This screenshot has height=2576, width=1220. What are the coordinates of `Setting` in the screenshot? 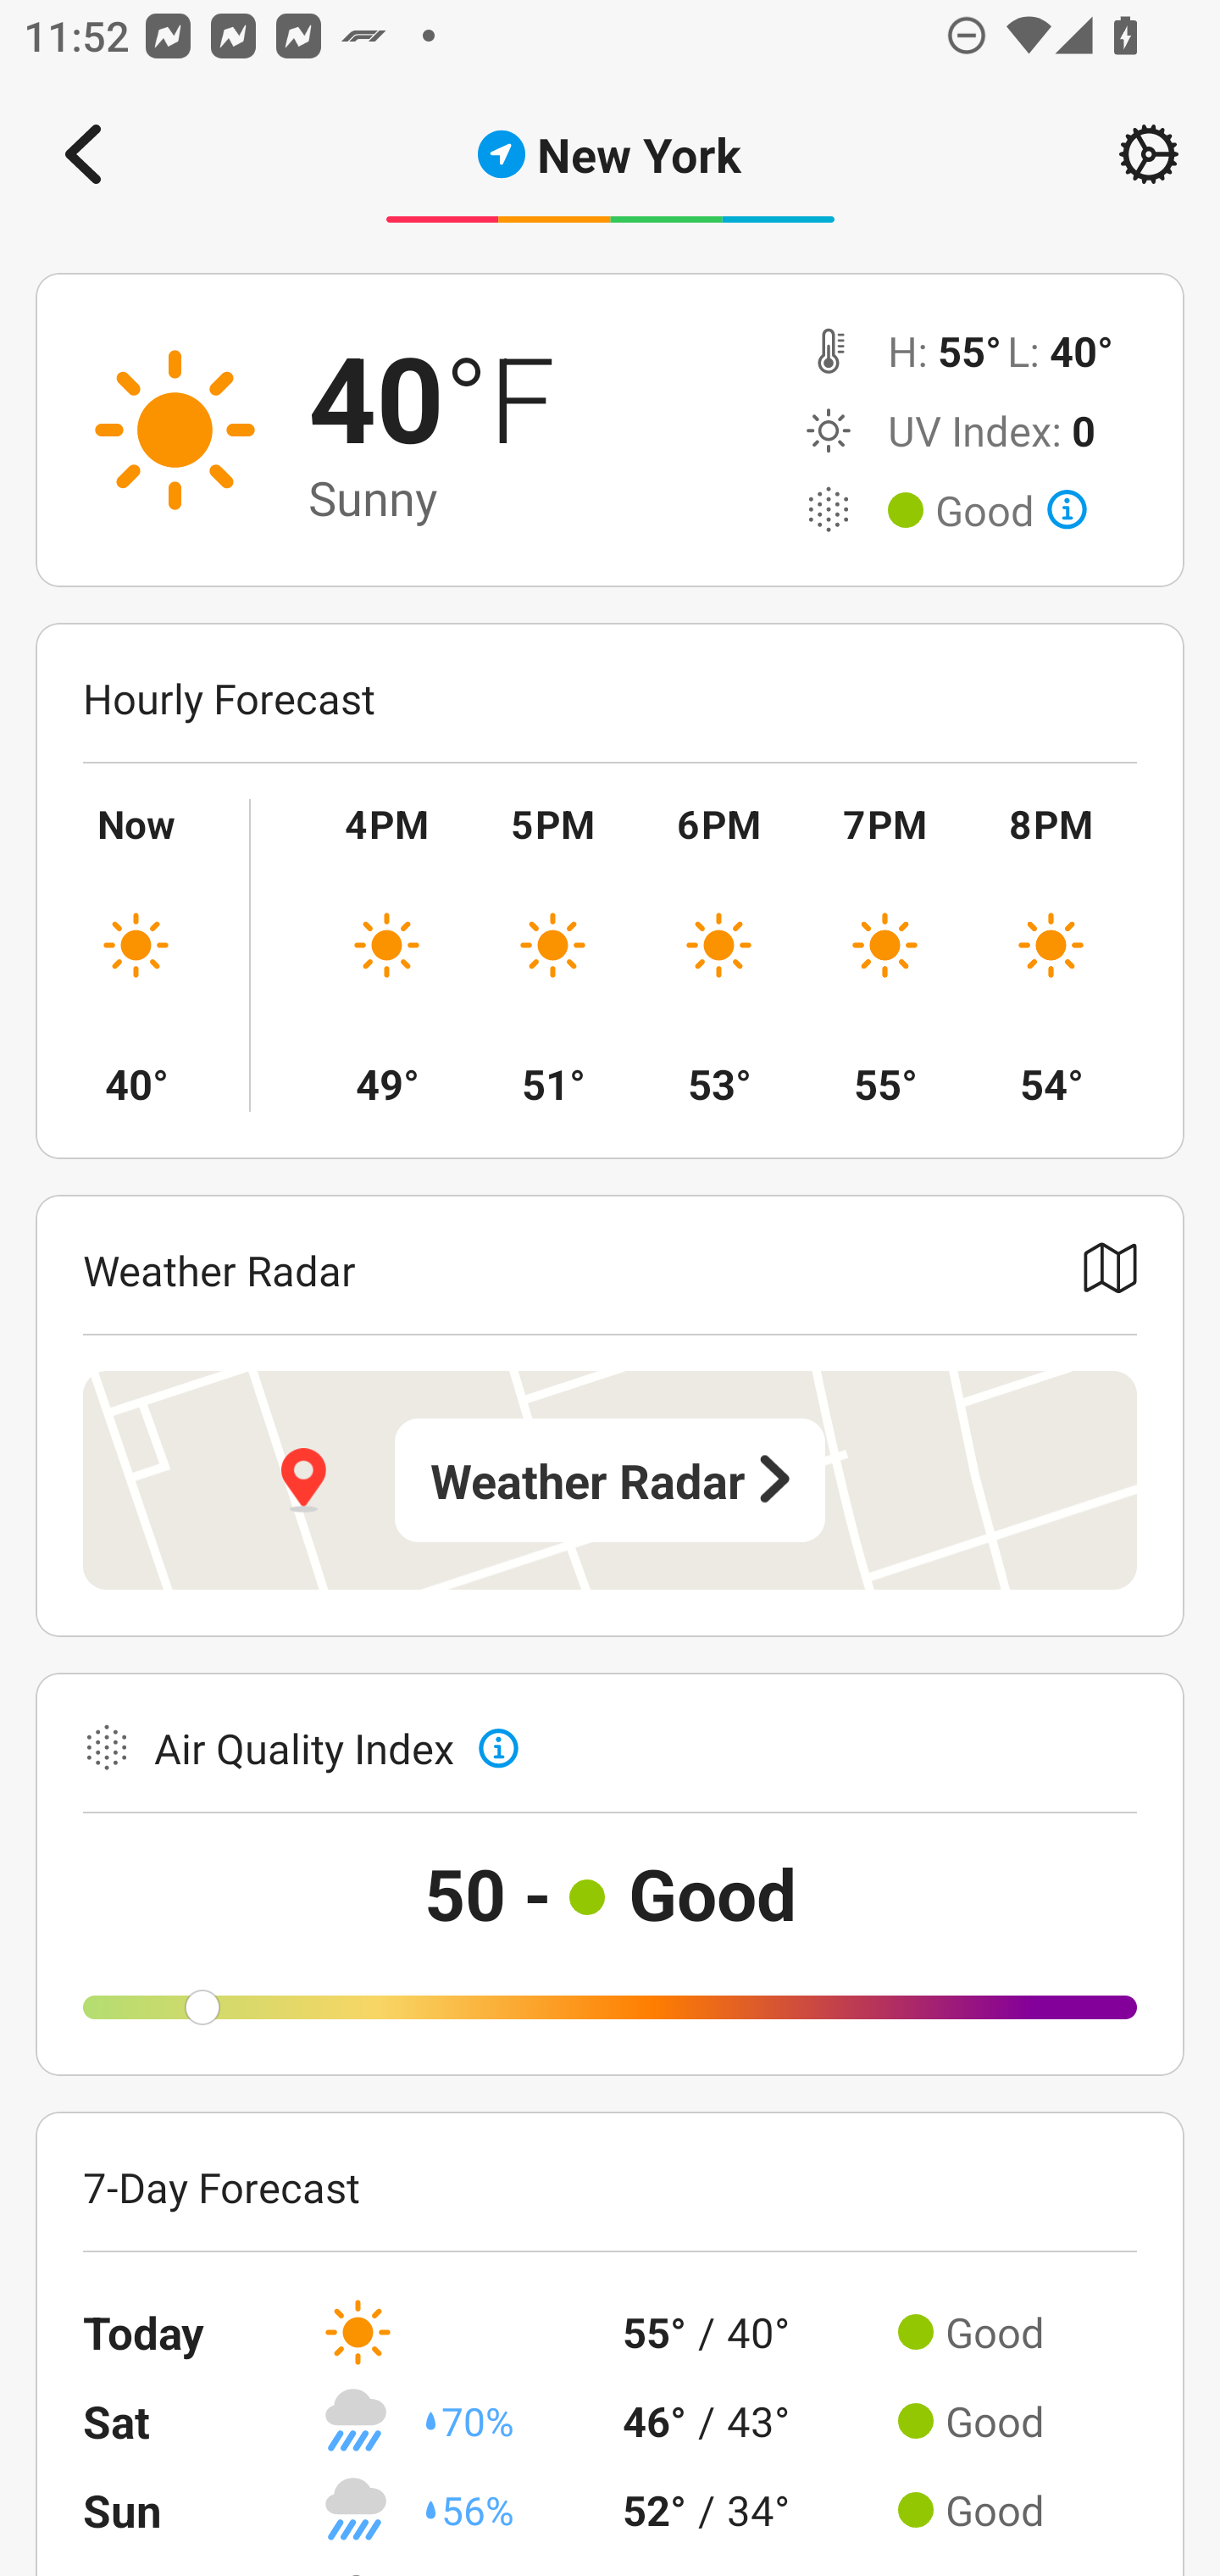 It's located at (1149, 154).